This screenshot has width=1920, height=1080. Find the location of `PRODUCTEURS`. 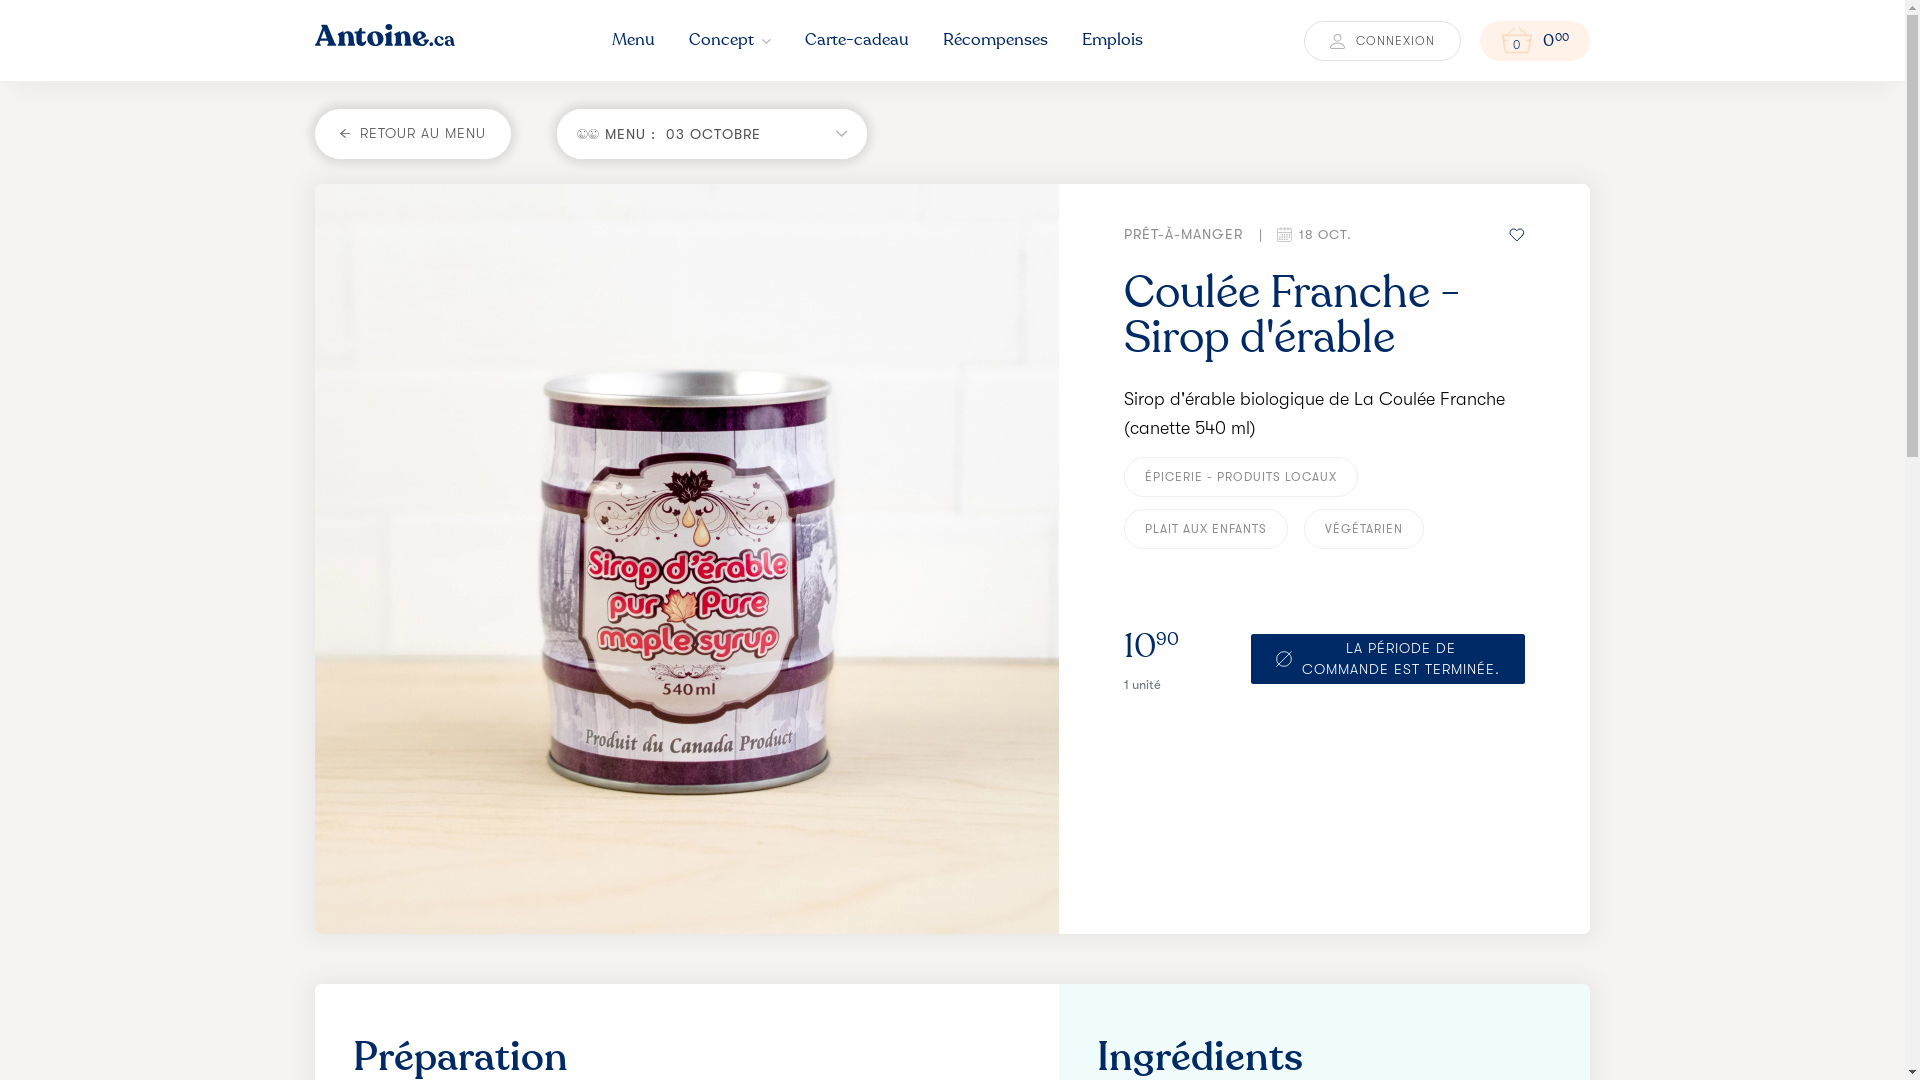

PRODUCTEURS is located at coordinates (579, 827).